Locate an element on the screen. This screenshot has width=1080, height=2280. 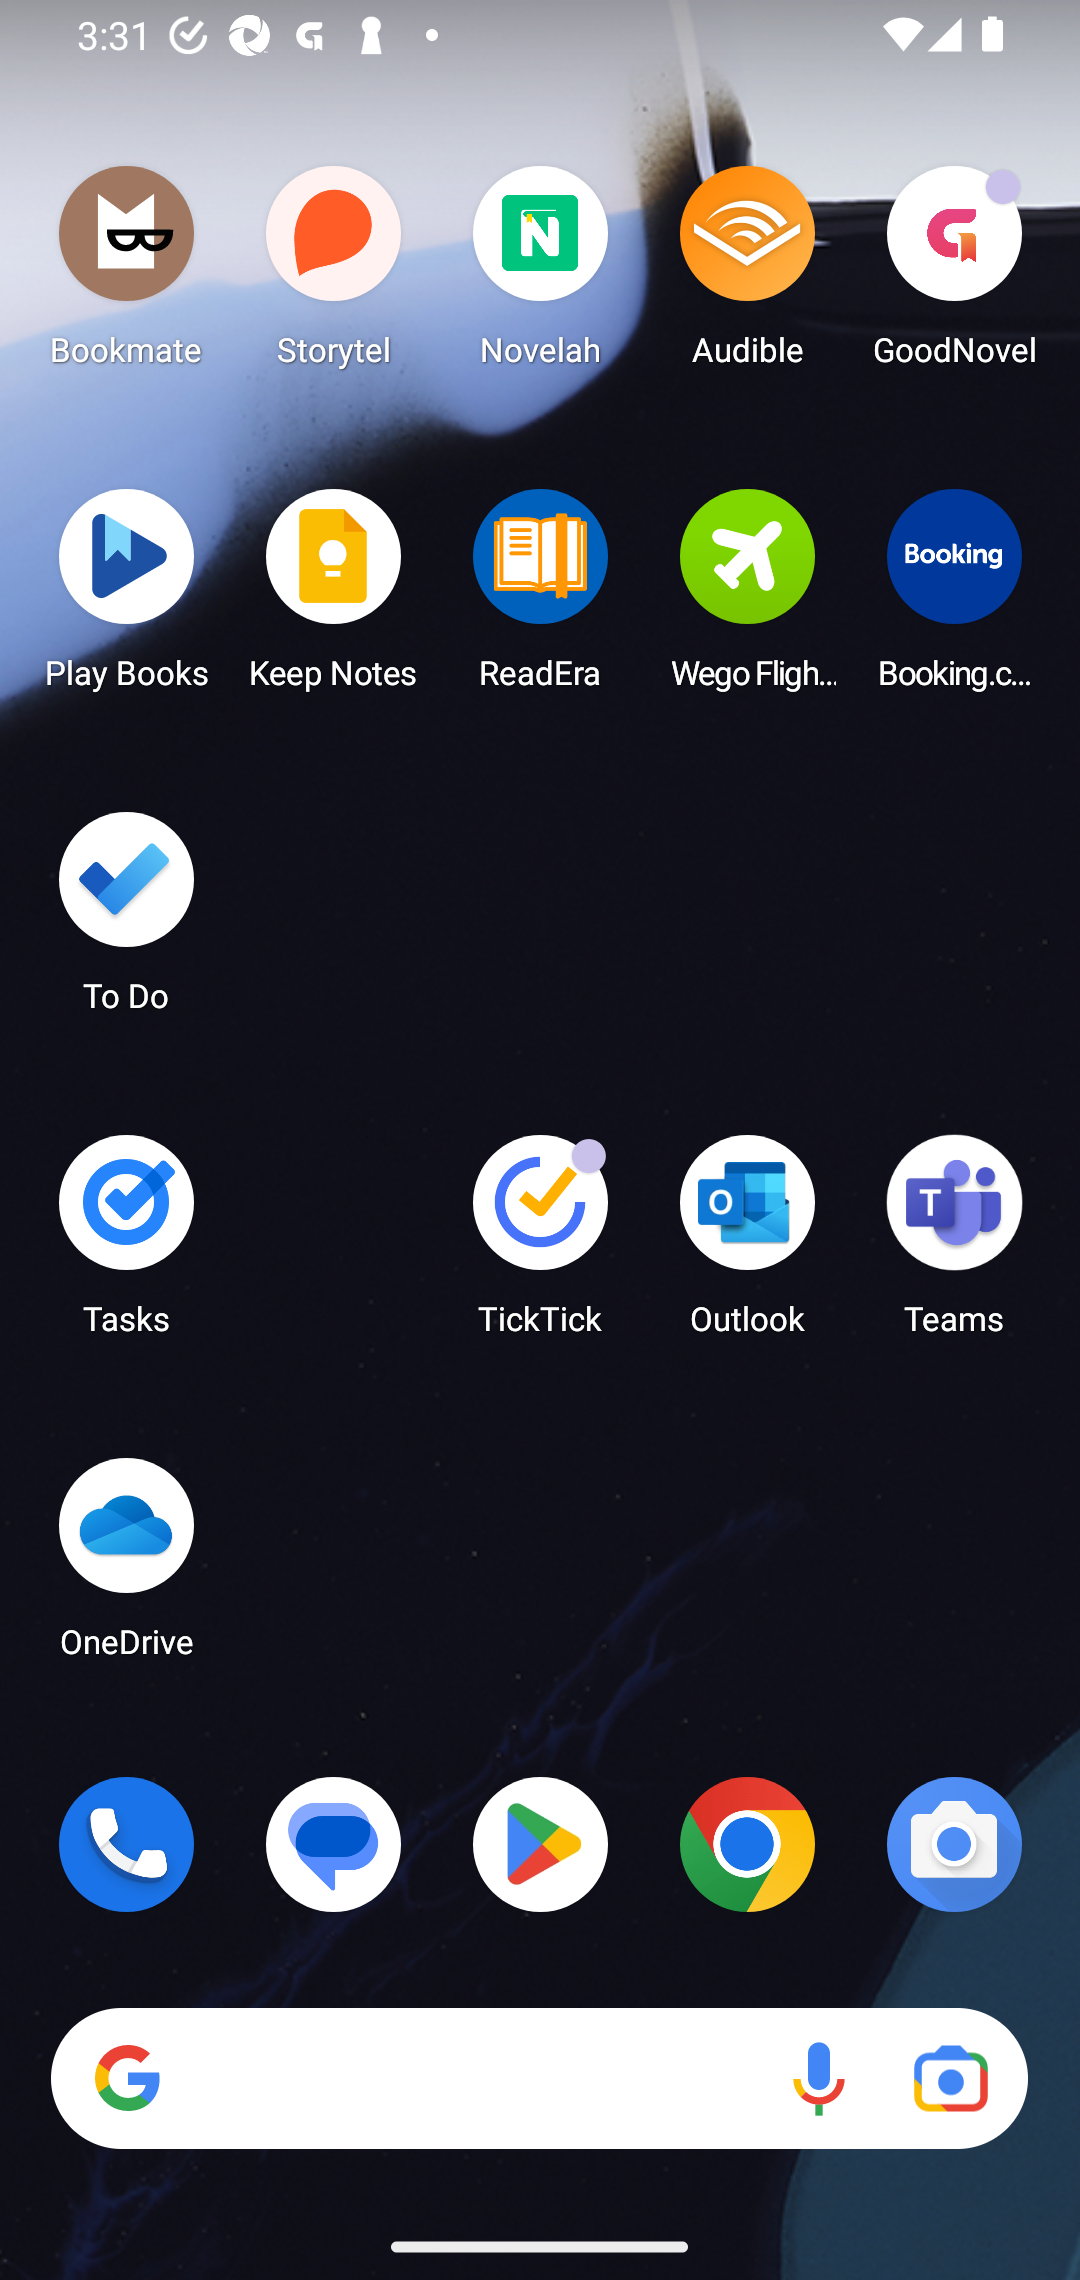
TickTick TickTick has 3 notifications is located at coordinates (540, 1244).